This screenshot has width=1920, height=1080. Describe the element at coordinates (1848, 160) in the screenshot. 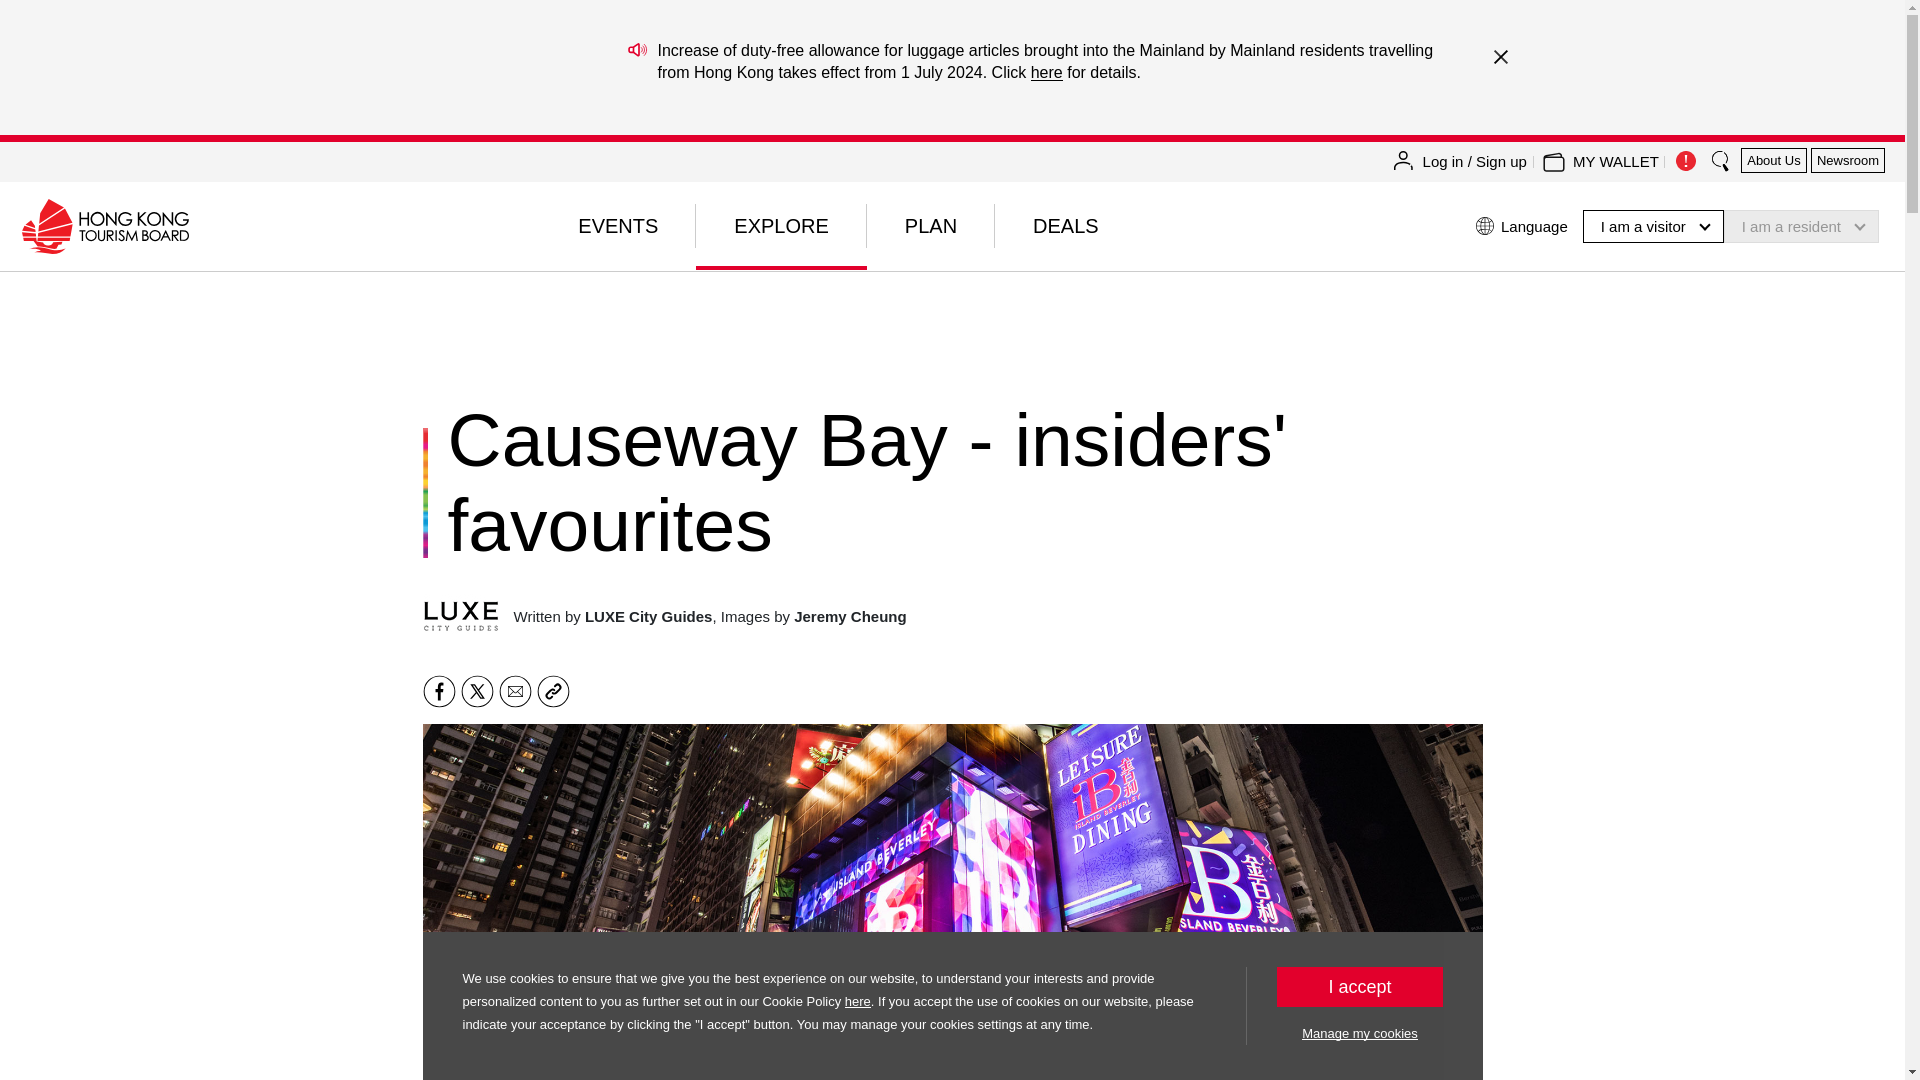

I see `Newsroom` at that location.